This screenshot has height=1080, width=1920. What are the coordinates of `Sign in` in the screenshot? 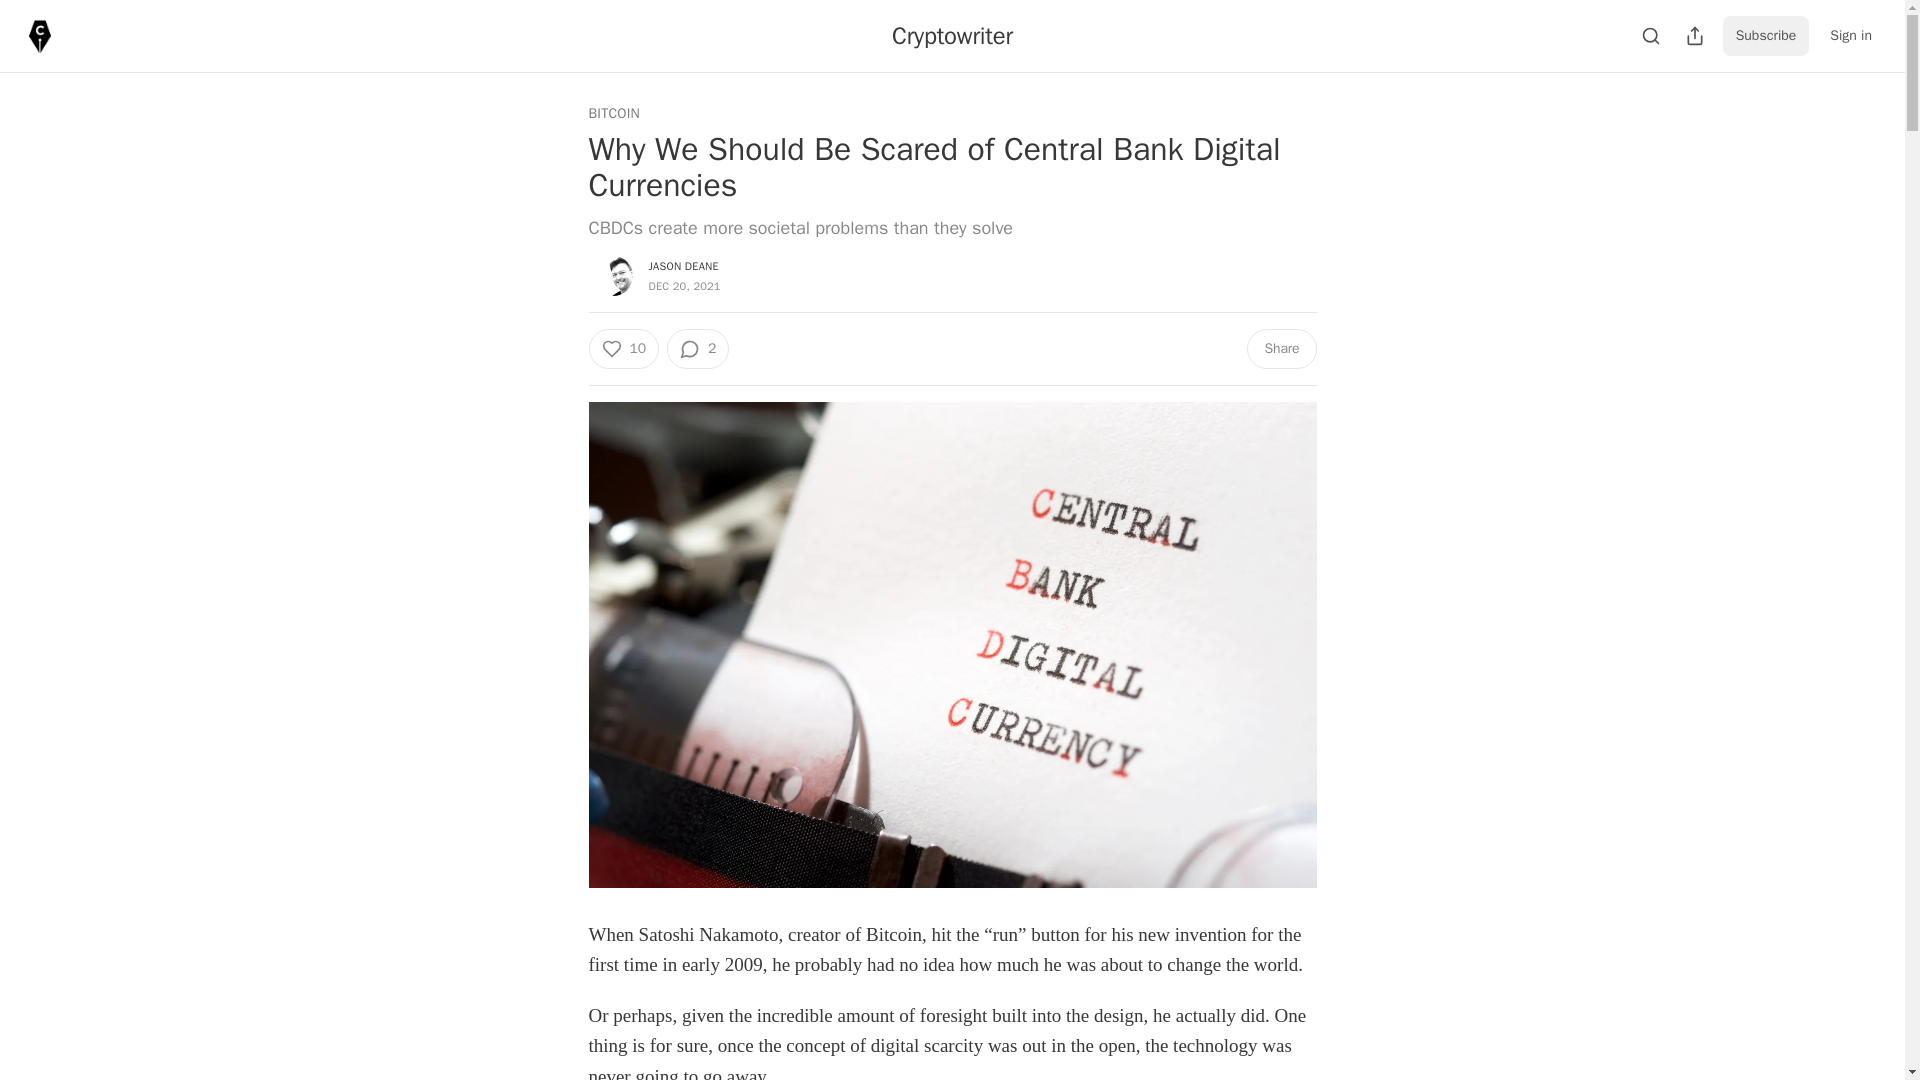 It's located at (1850, 36).